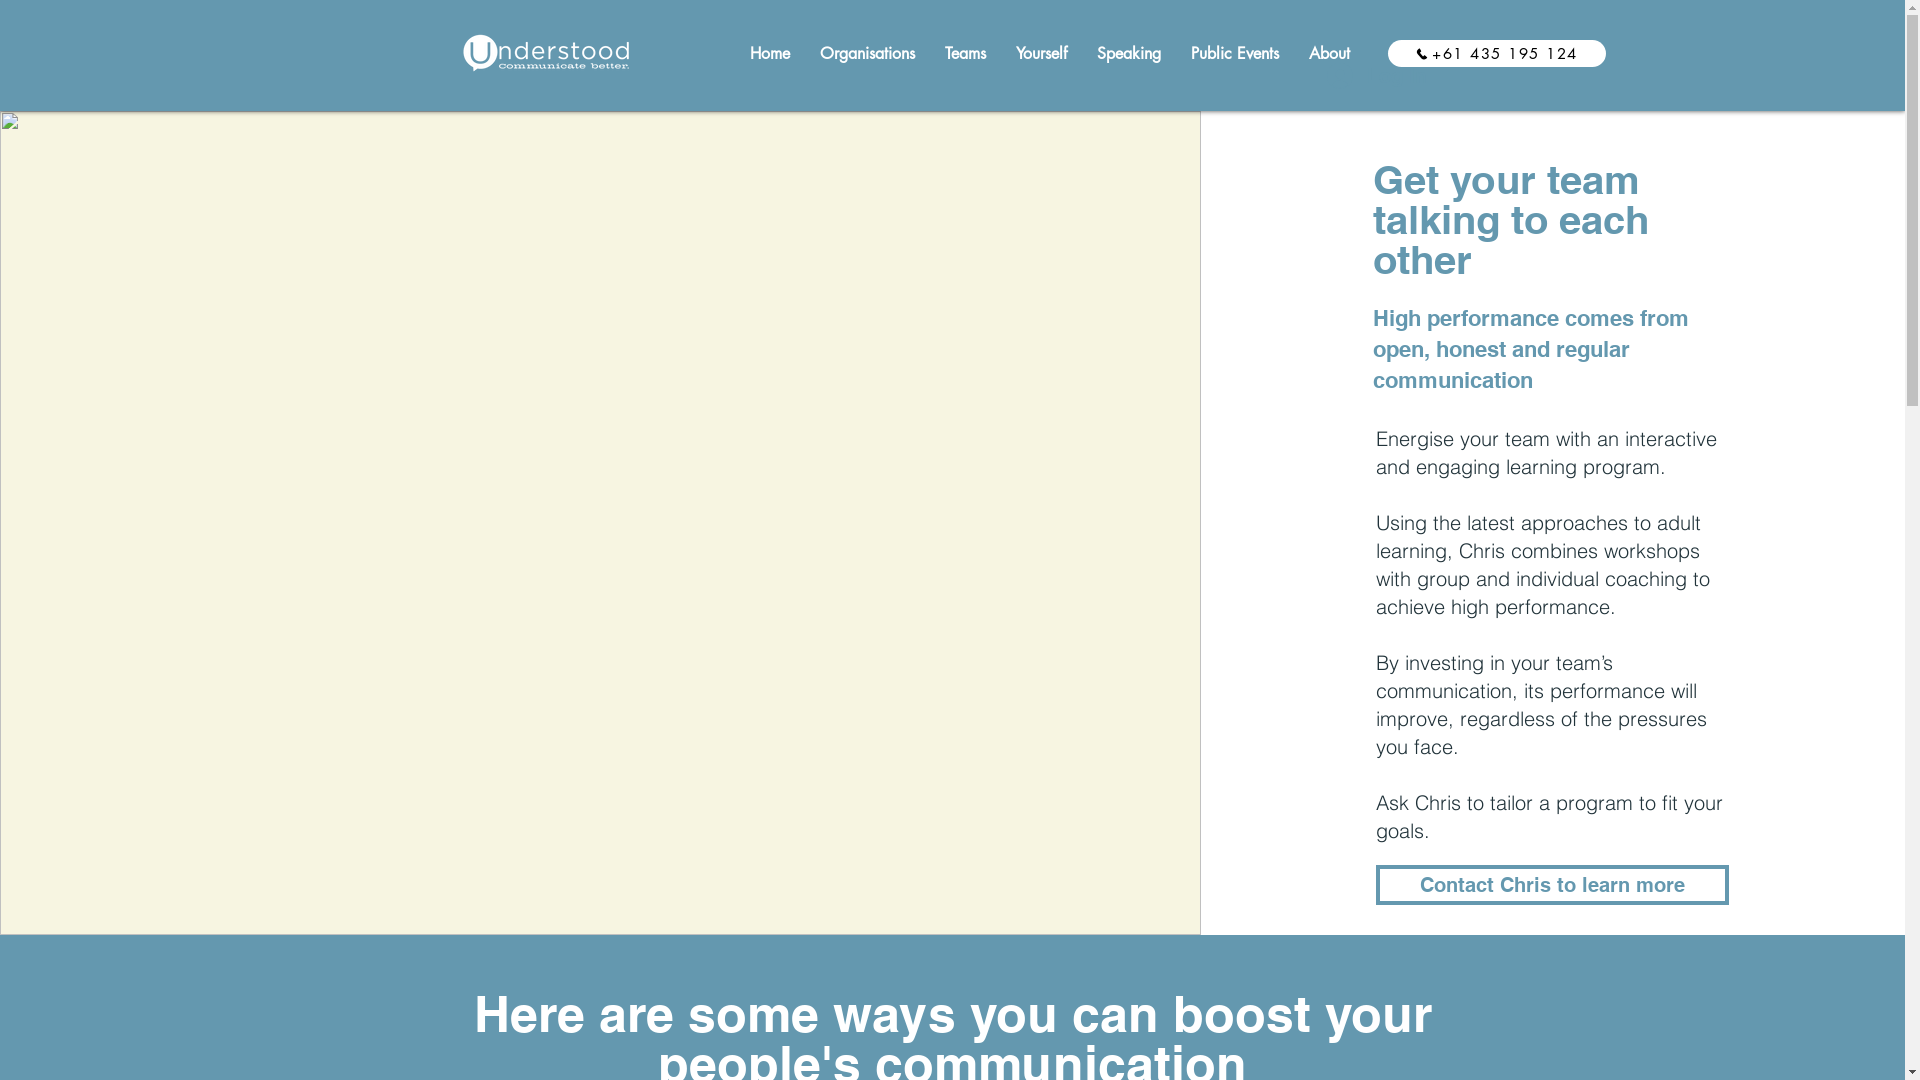  I want to click on Public Events, so click(1235, 54).